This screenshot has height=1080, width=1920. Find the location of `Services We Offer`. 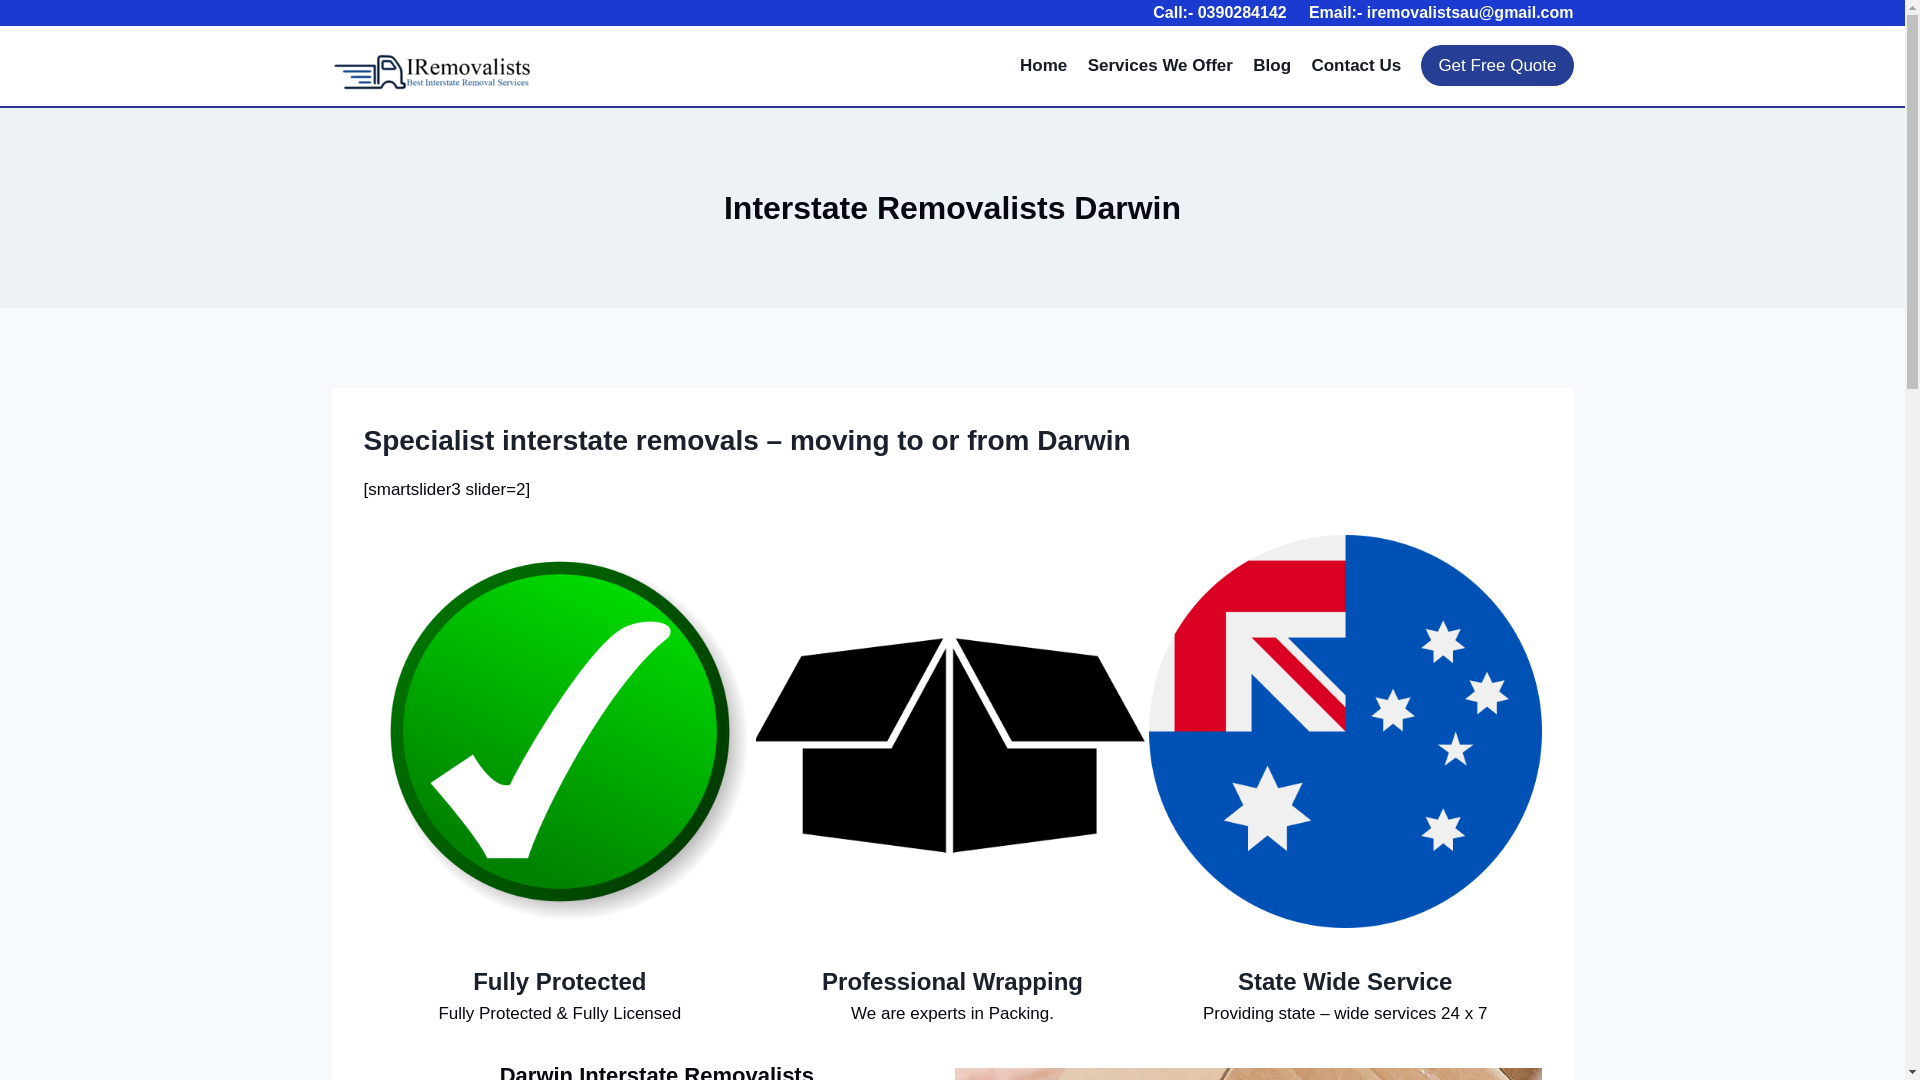

Services We Offer is located at coordinates (1161, 66).